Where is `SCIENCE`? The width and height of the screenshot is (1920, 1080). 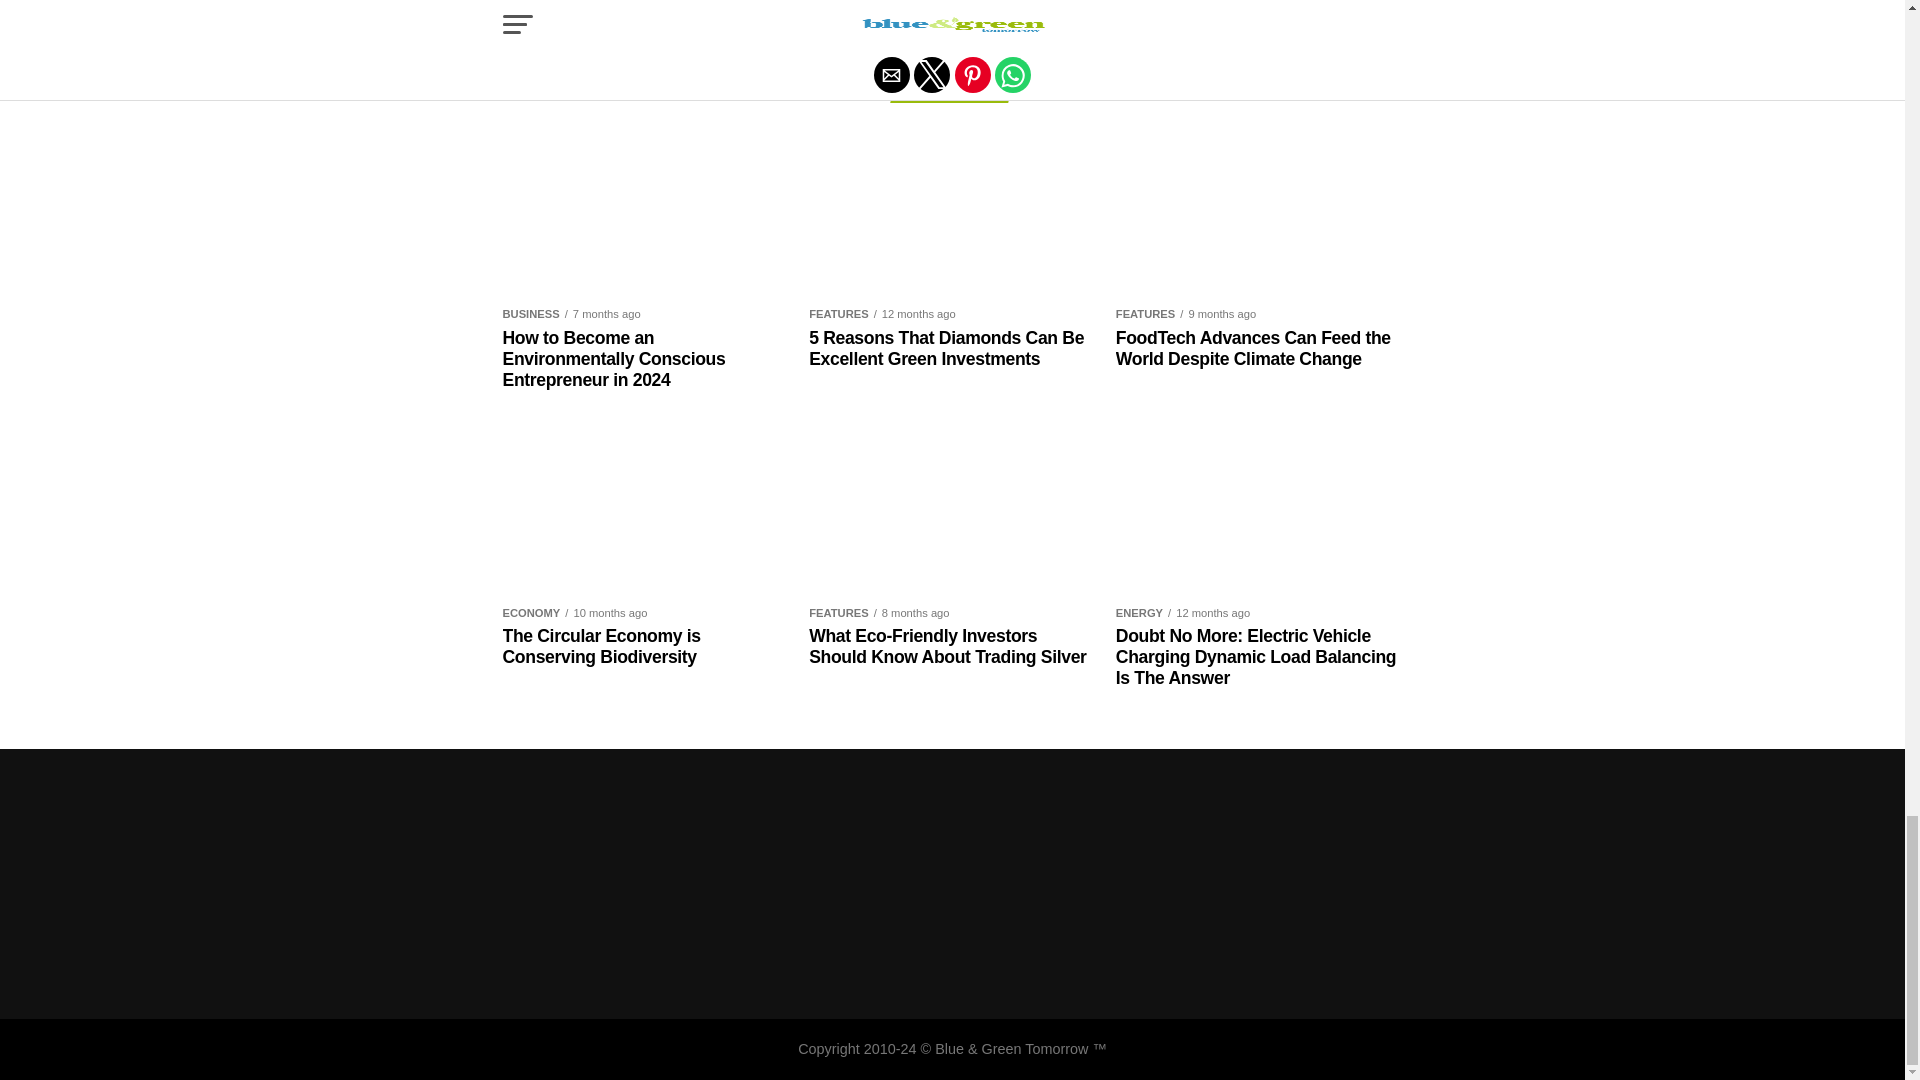
SCIENCE is located at coordinates (1154, 4).